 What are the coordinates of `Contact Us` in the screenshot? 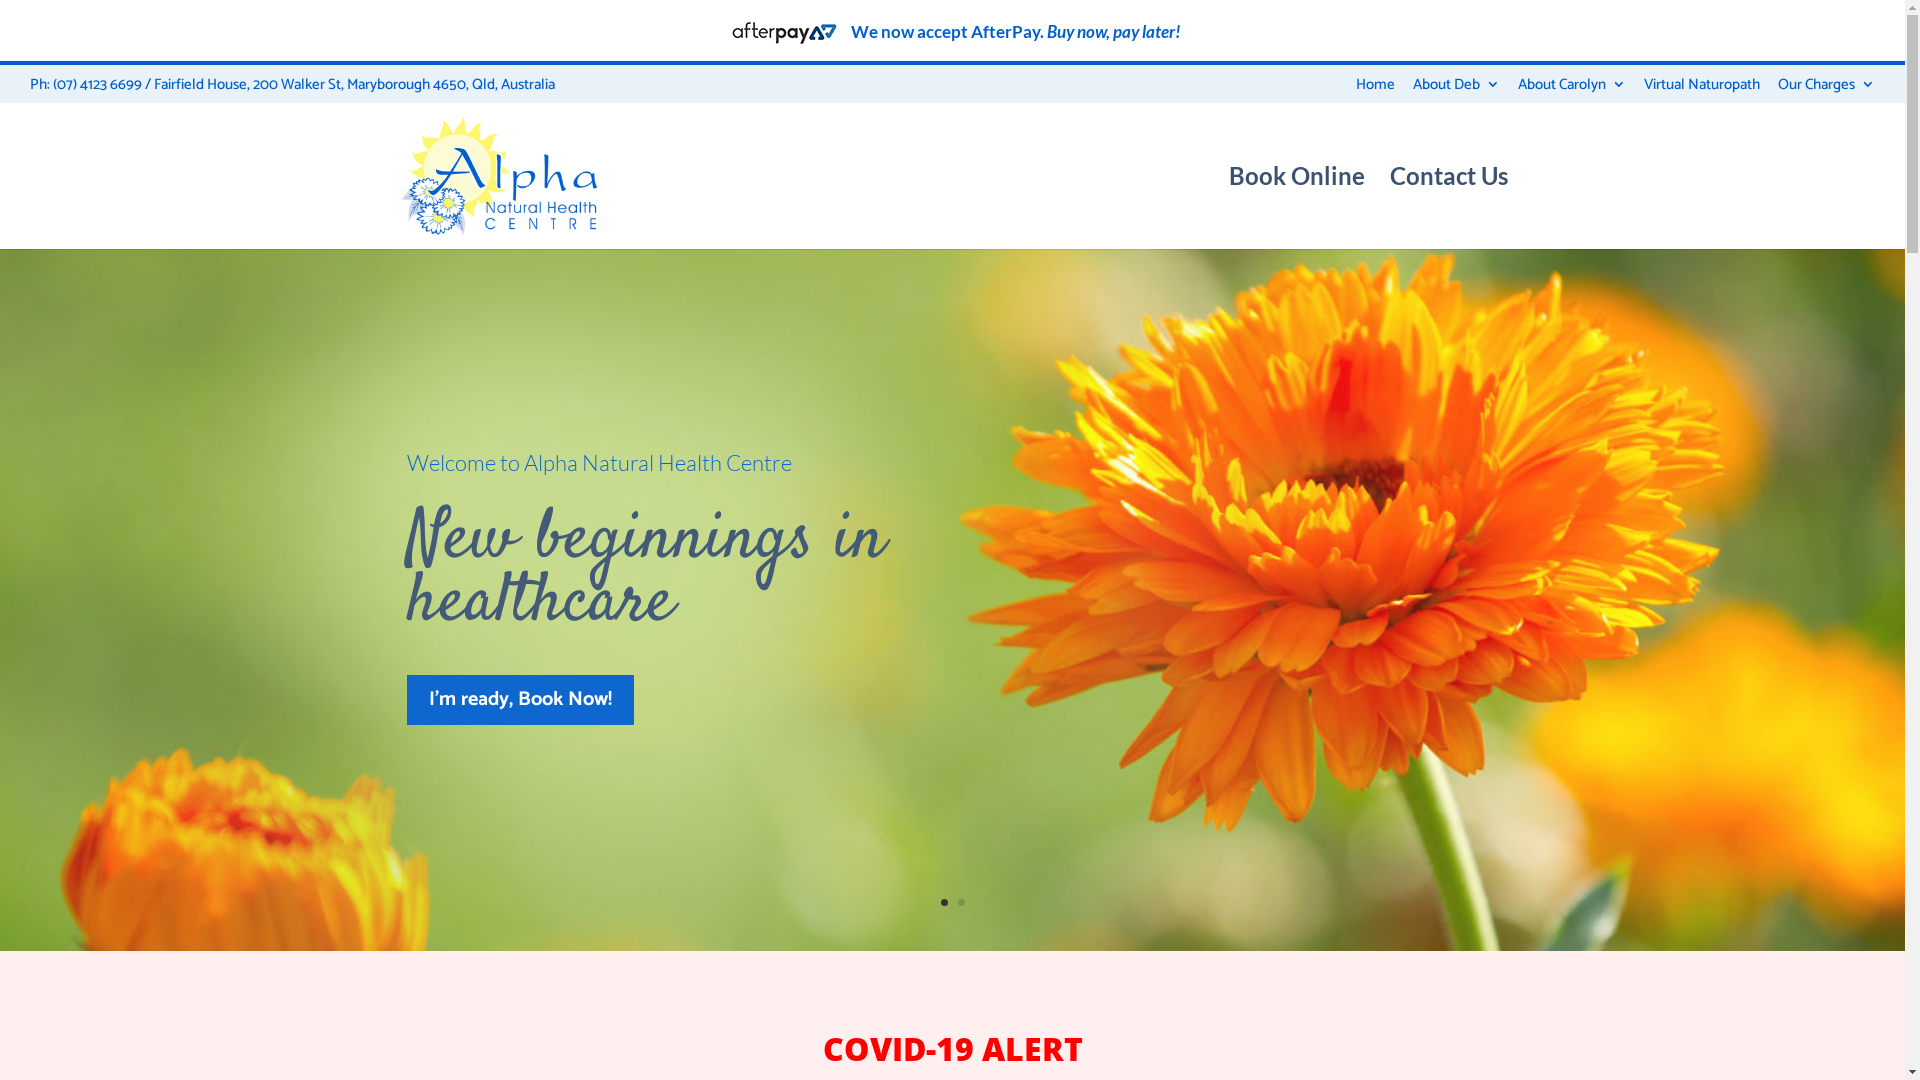 It's located at (1449, 209).